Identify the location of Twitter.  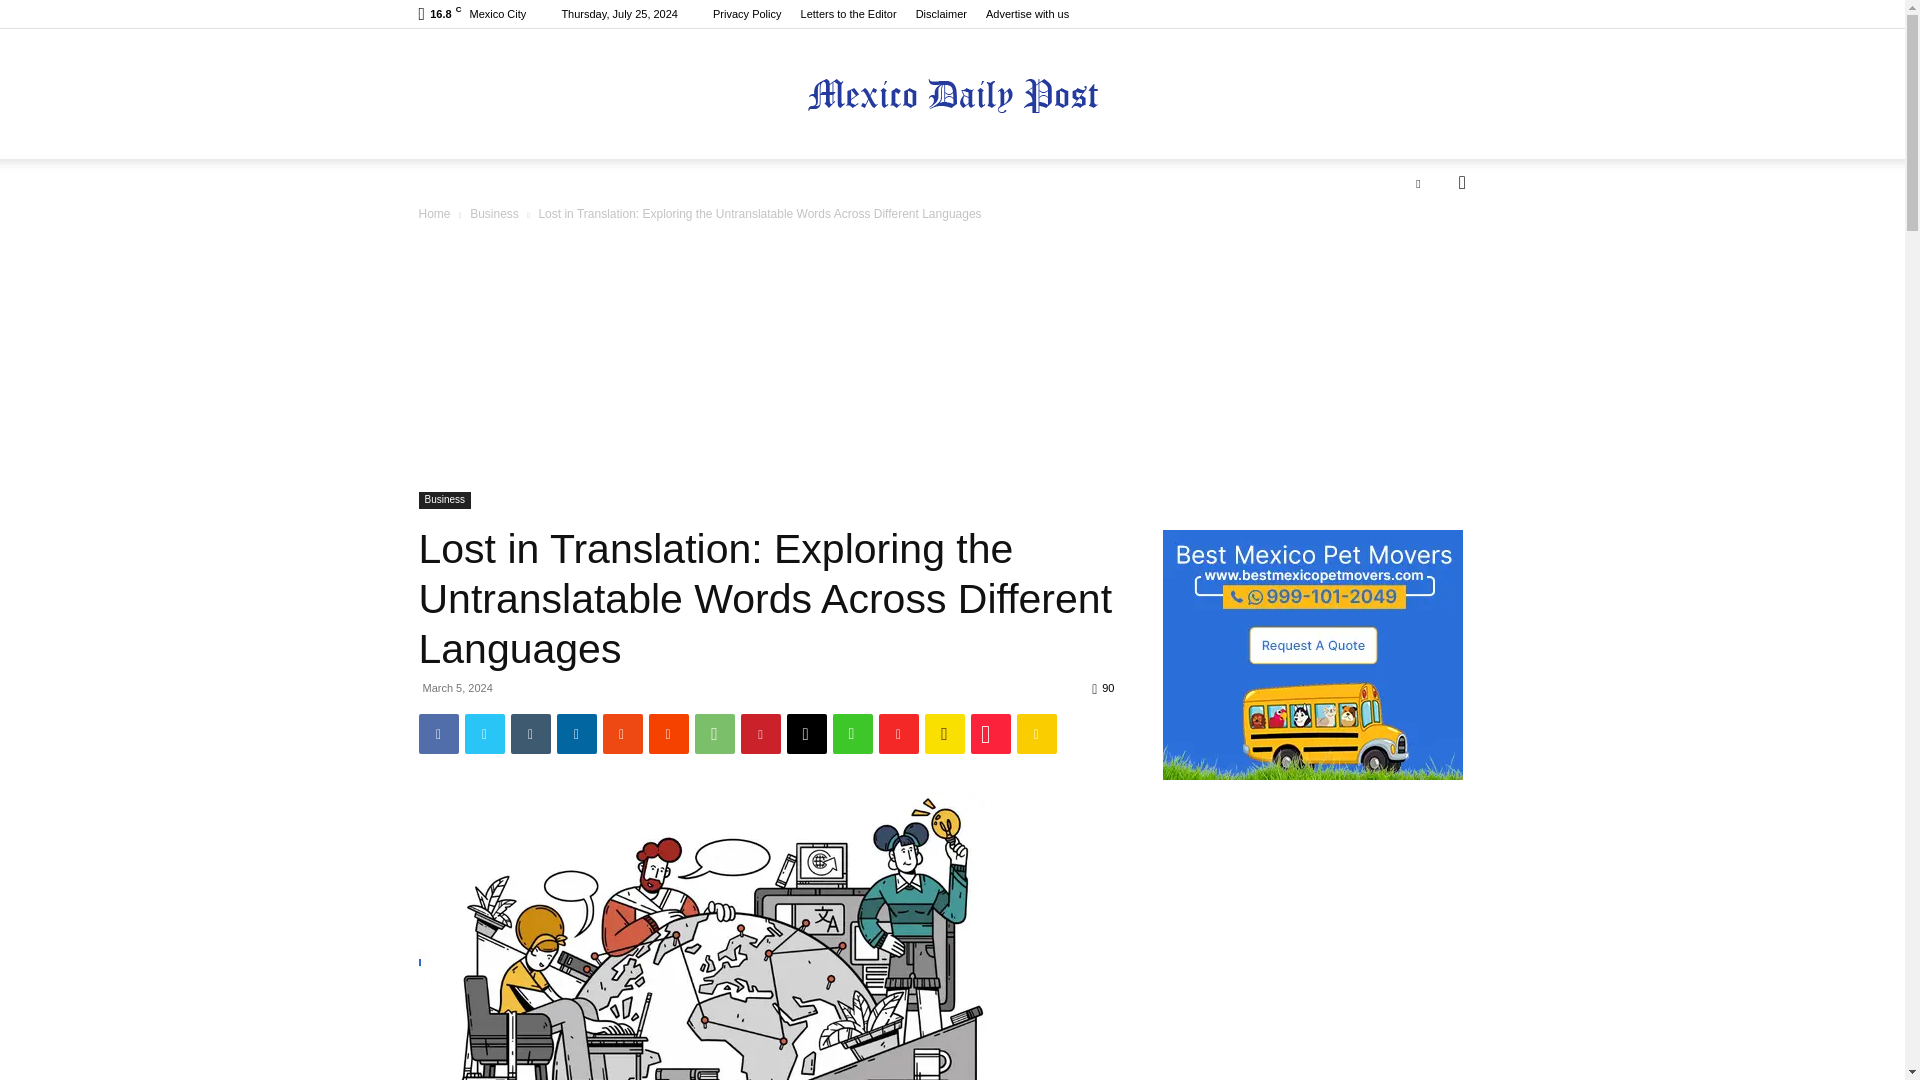
(484, 733).